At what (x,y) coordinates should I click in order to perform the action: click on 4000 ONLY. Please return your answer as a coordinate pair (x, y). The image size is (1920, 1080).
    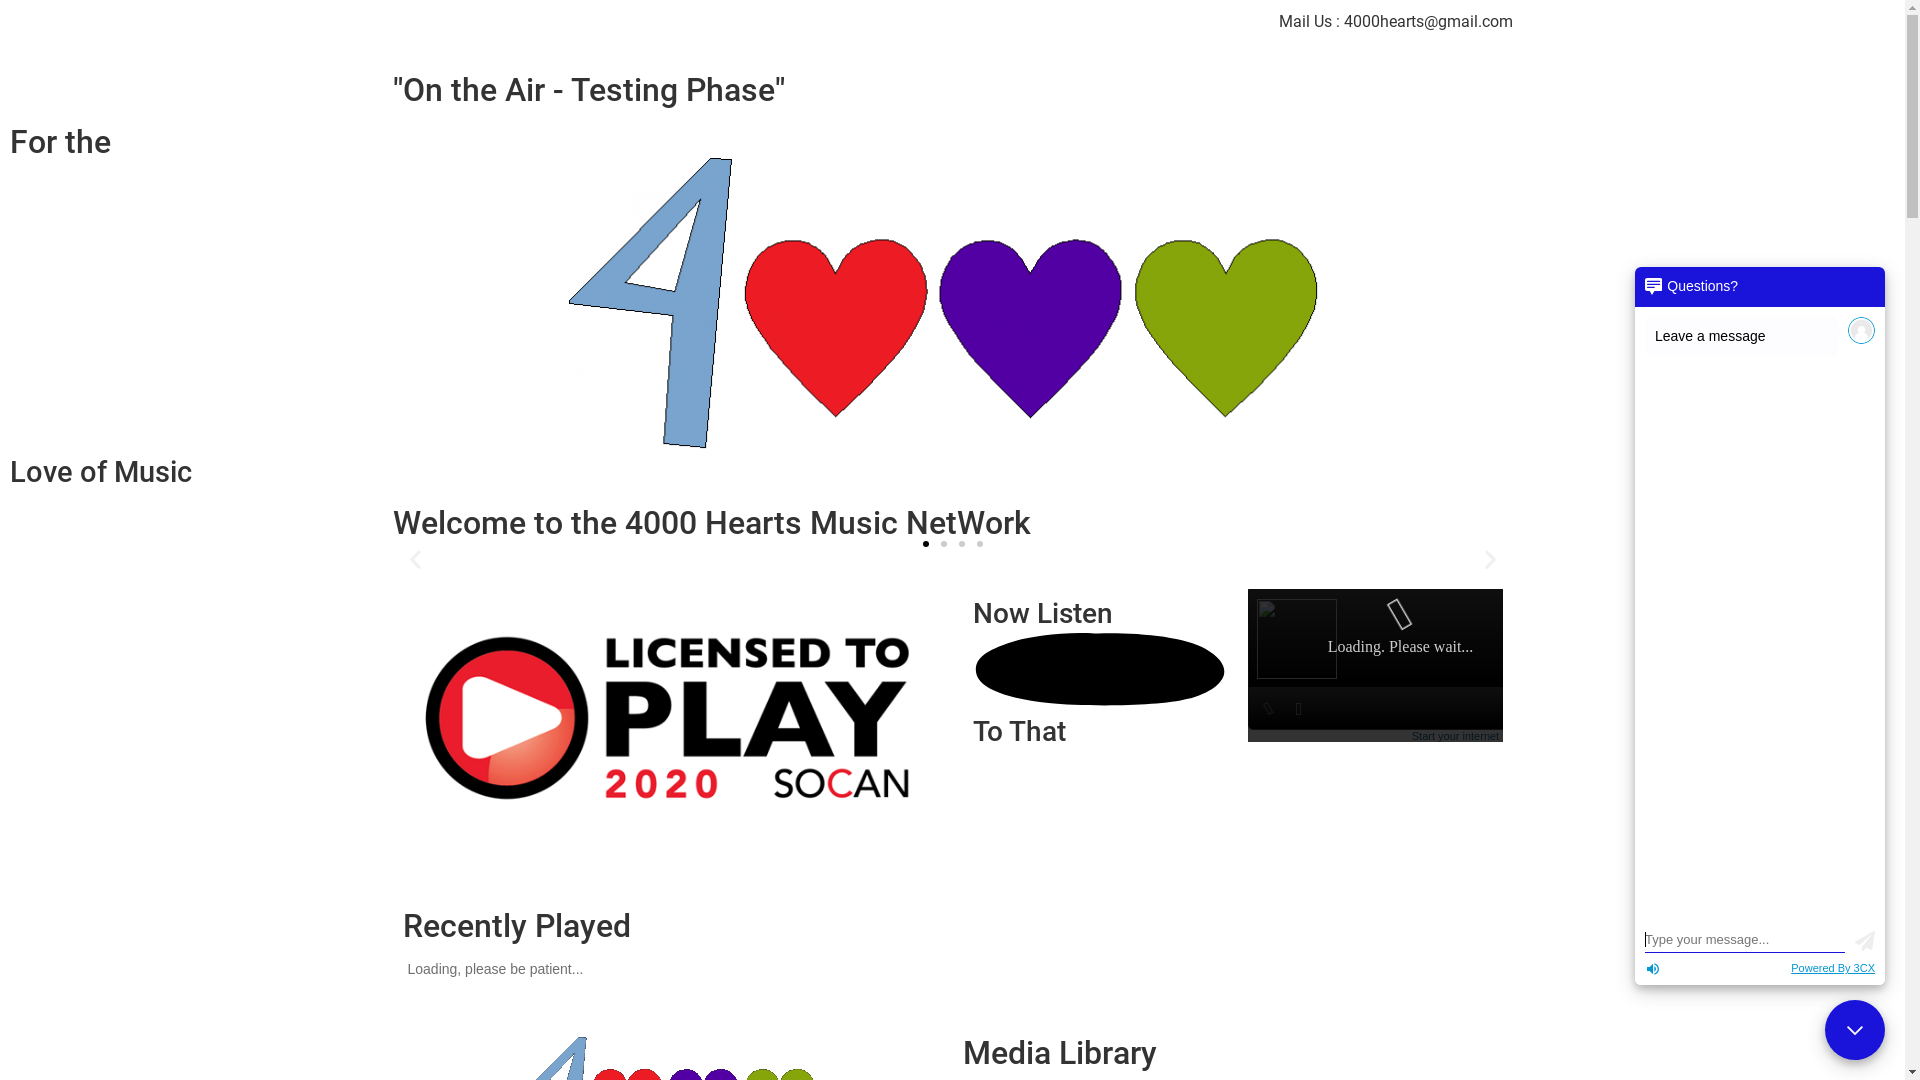
    Looking at the image, I should click on (952, 308).